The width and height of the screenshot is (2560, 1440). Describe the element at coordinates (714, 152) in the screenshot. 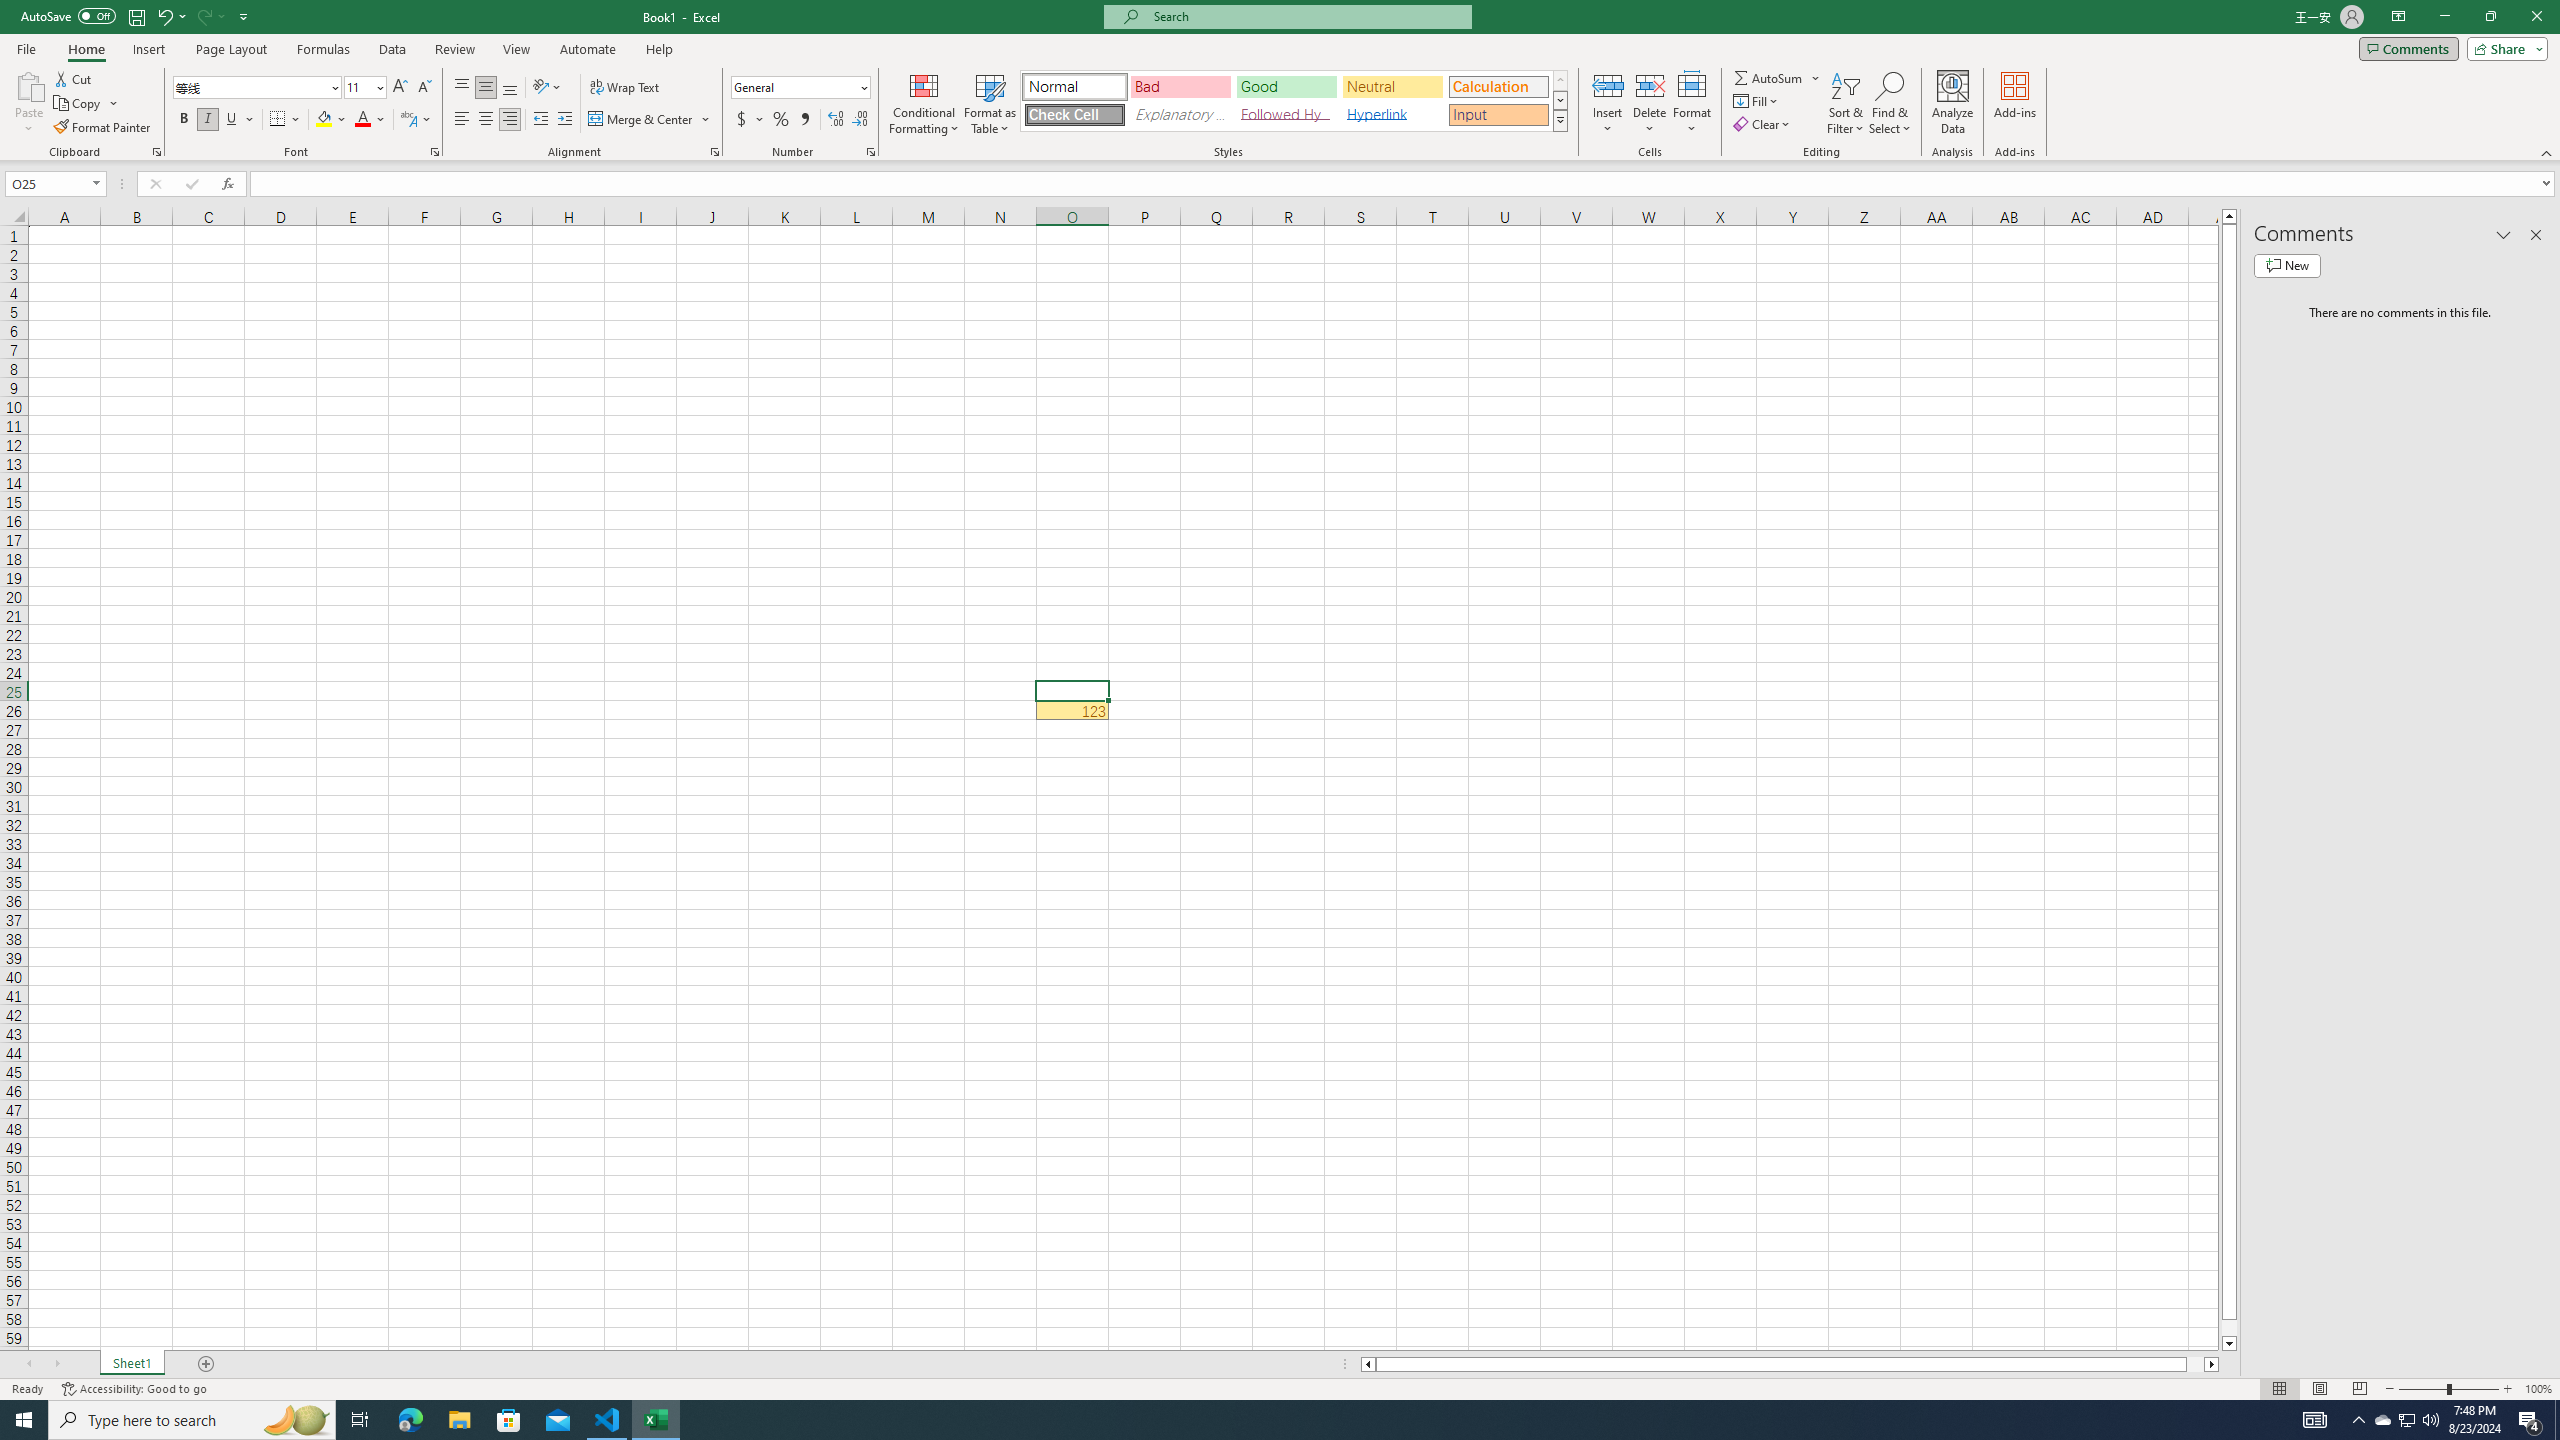

I see `Format Cell Alignment` at that location.